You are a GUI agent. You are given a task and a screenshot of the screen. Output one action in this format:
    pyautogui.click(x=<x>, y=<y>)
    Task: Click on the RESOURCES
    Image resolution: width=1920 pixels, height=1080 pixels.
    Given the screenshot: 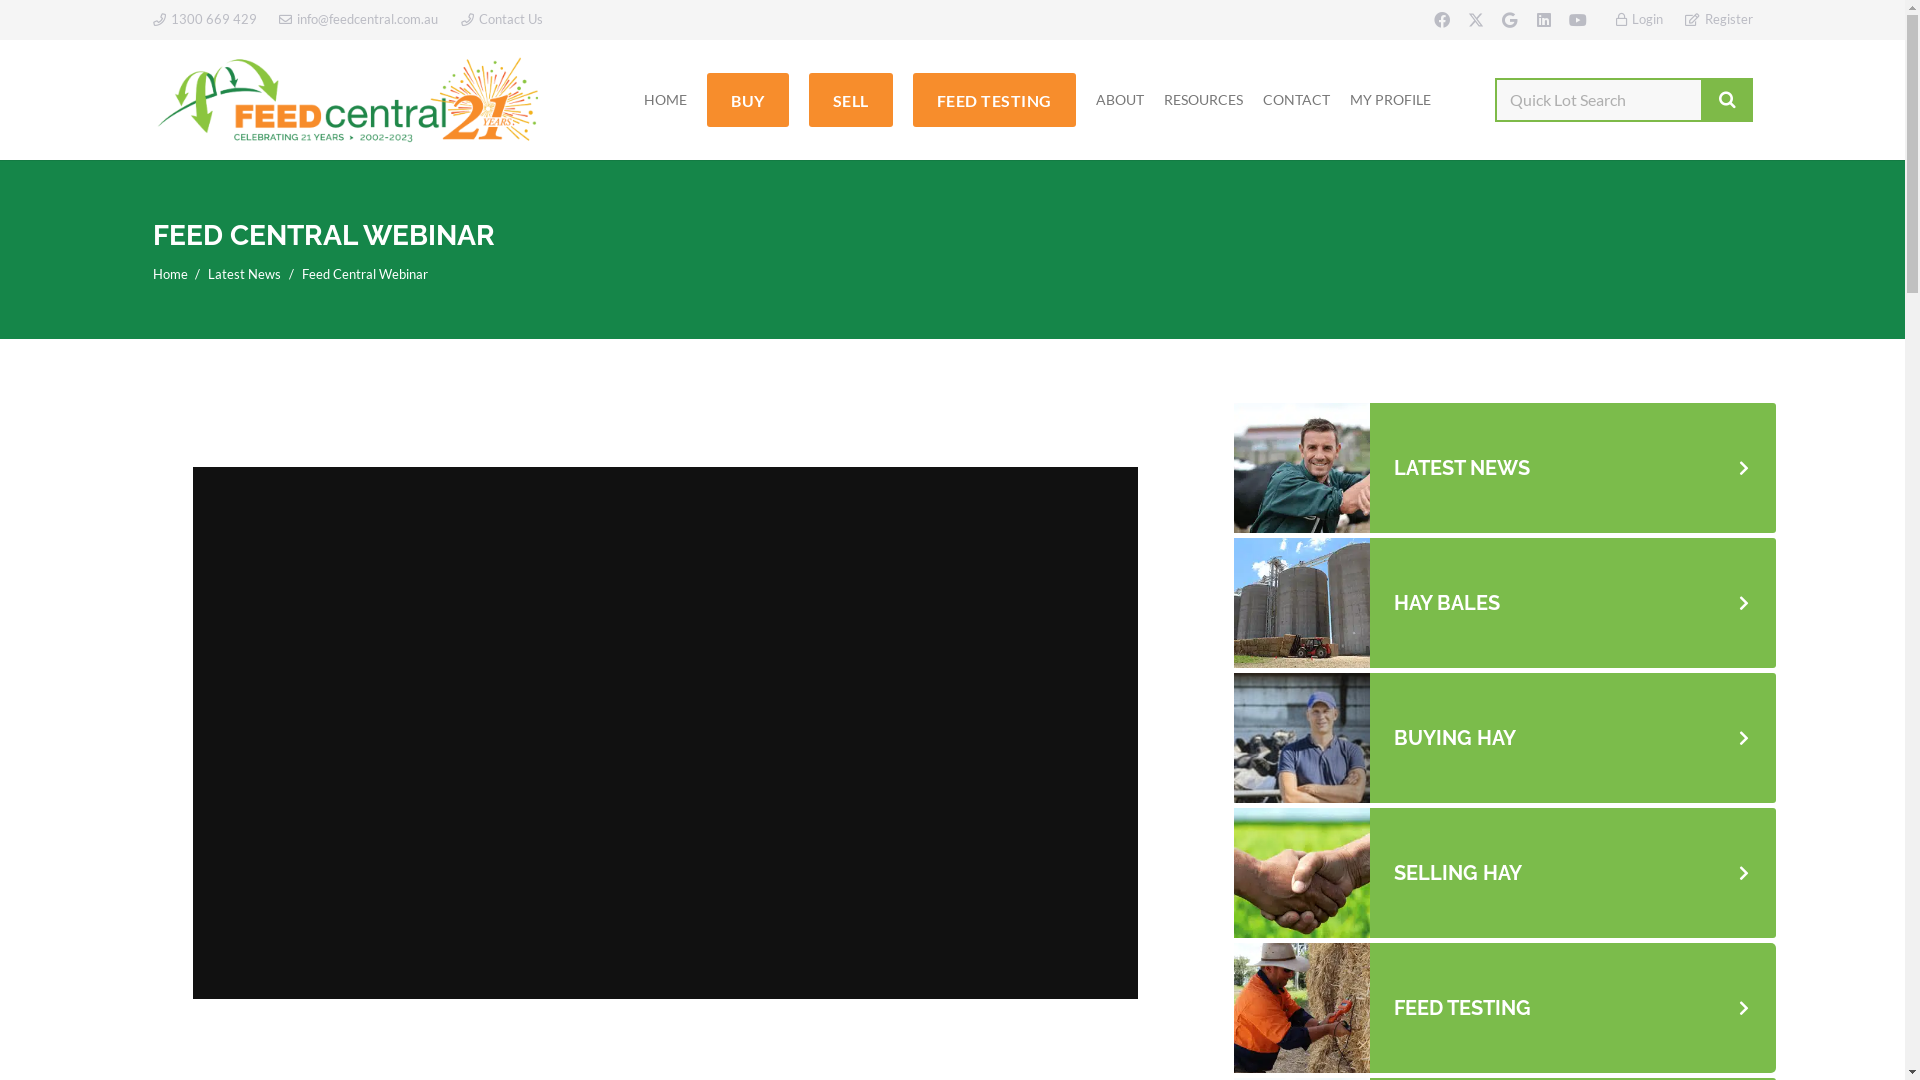 What is the action you would take?
    pyautogui.click(x=1204, y=100)
    